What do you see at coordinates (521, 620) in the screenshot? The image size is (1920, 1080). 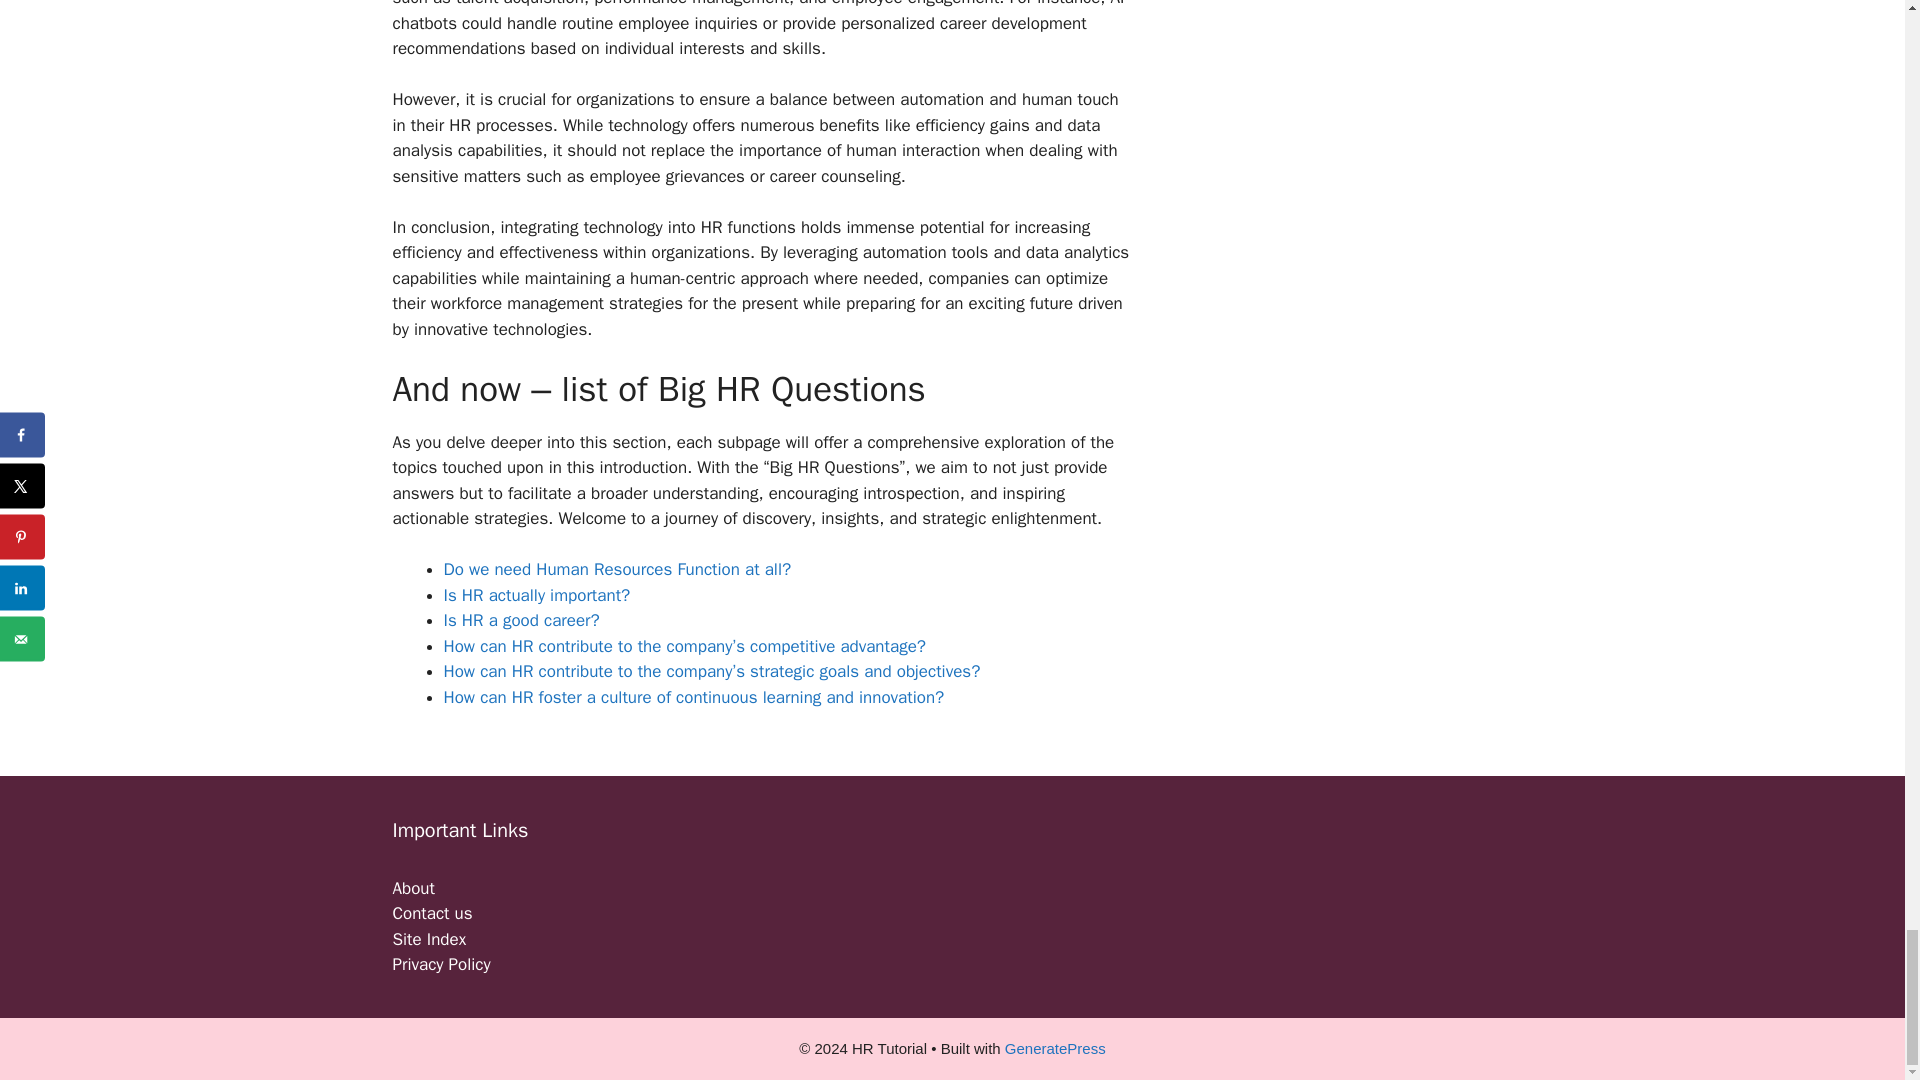 I see `Is HR a good career?` at bounding box center [521, 620].